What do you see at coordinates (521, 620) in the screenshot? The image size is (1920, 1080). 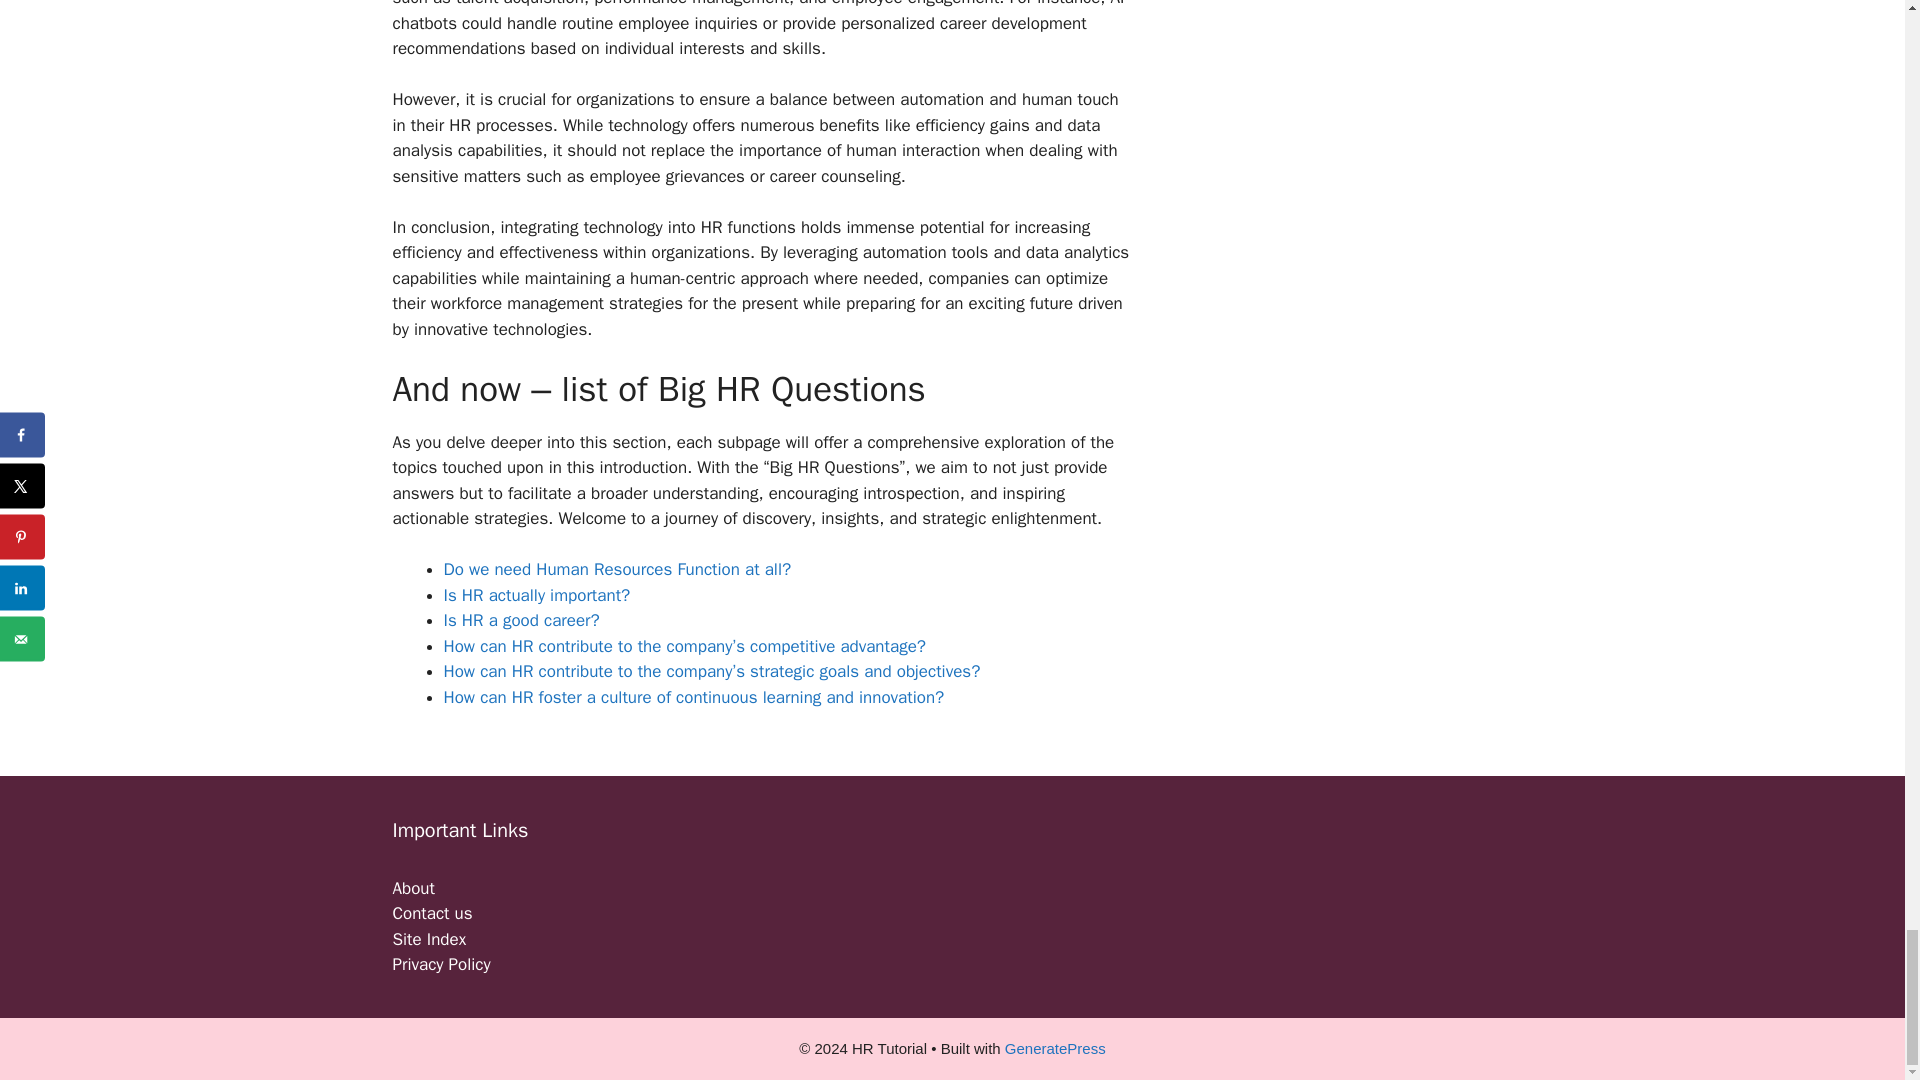 I see `Is HR a good career?` at bounding box center [521, 620].